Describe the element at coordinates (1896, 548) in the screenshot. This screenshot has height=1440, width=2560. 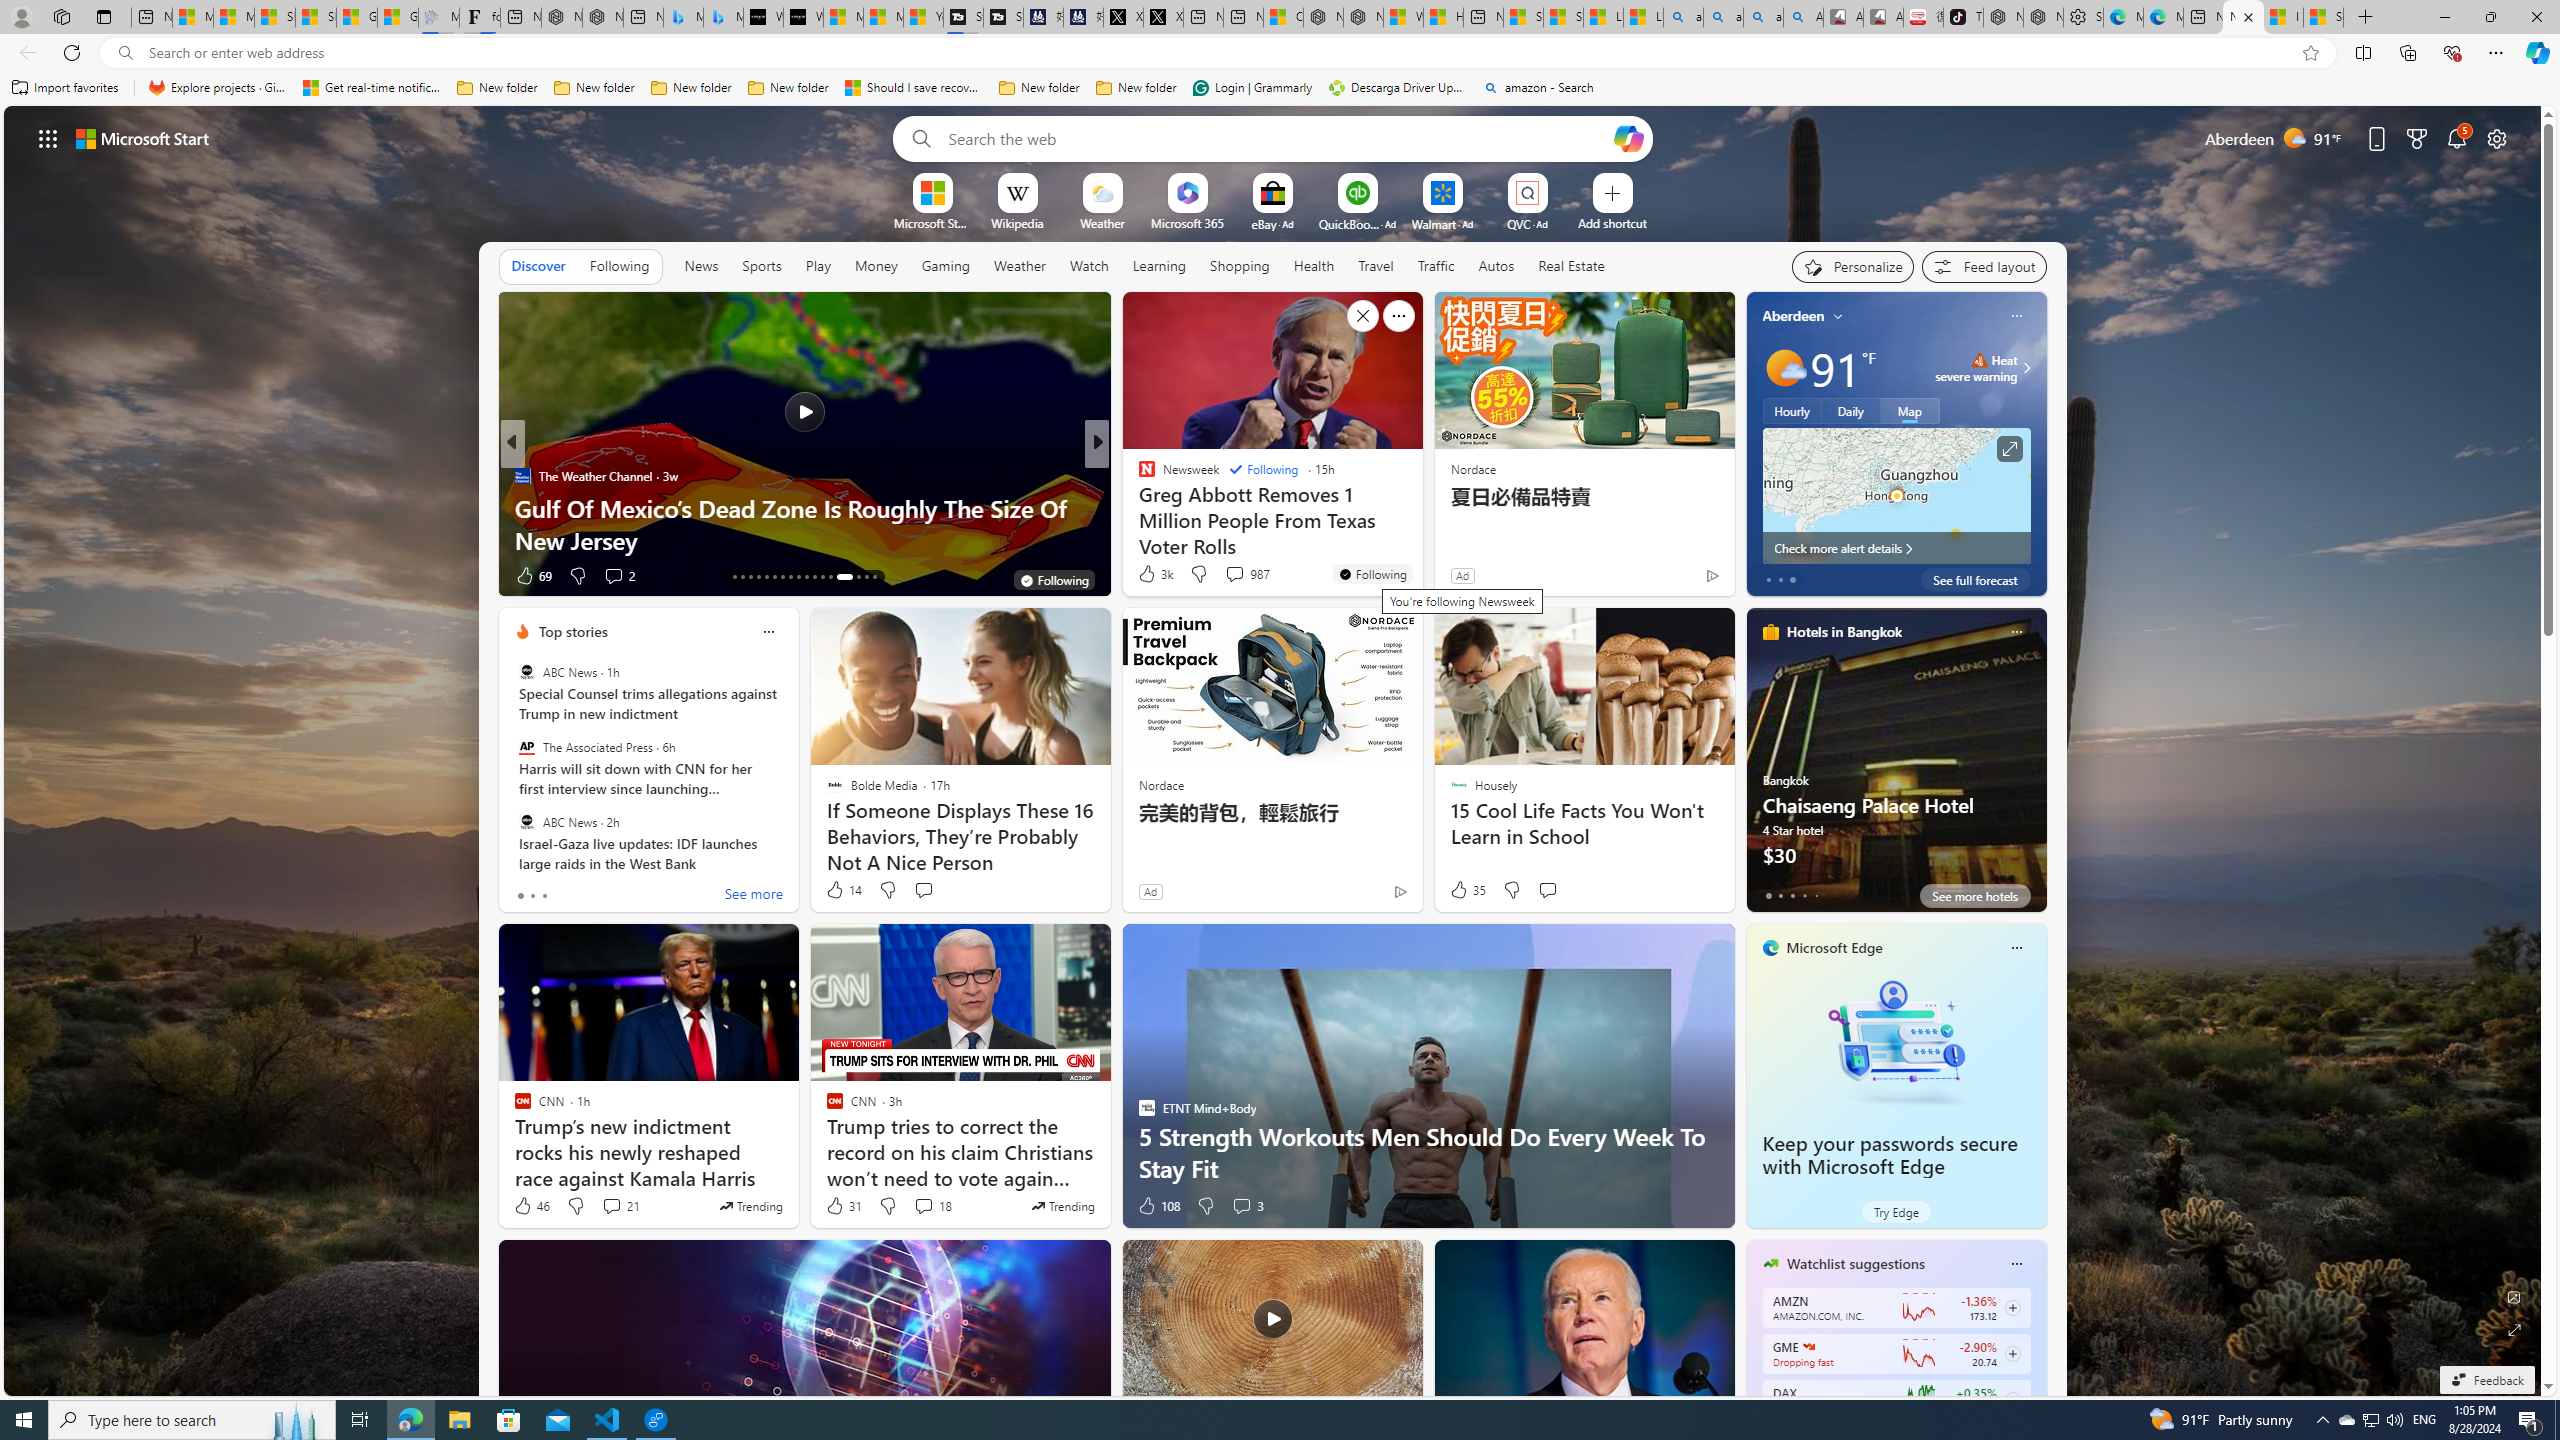
I see `Check more alert details` at that location.